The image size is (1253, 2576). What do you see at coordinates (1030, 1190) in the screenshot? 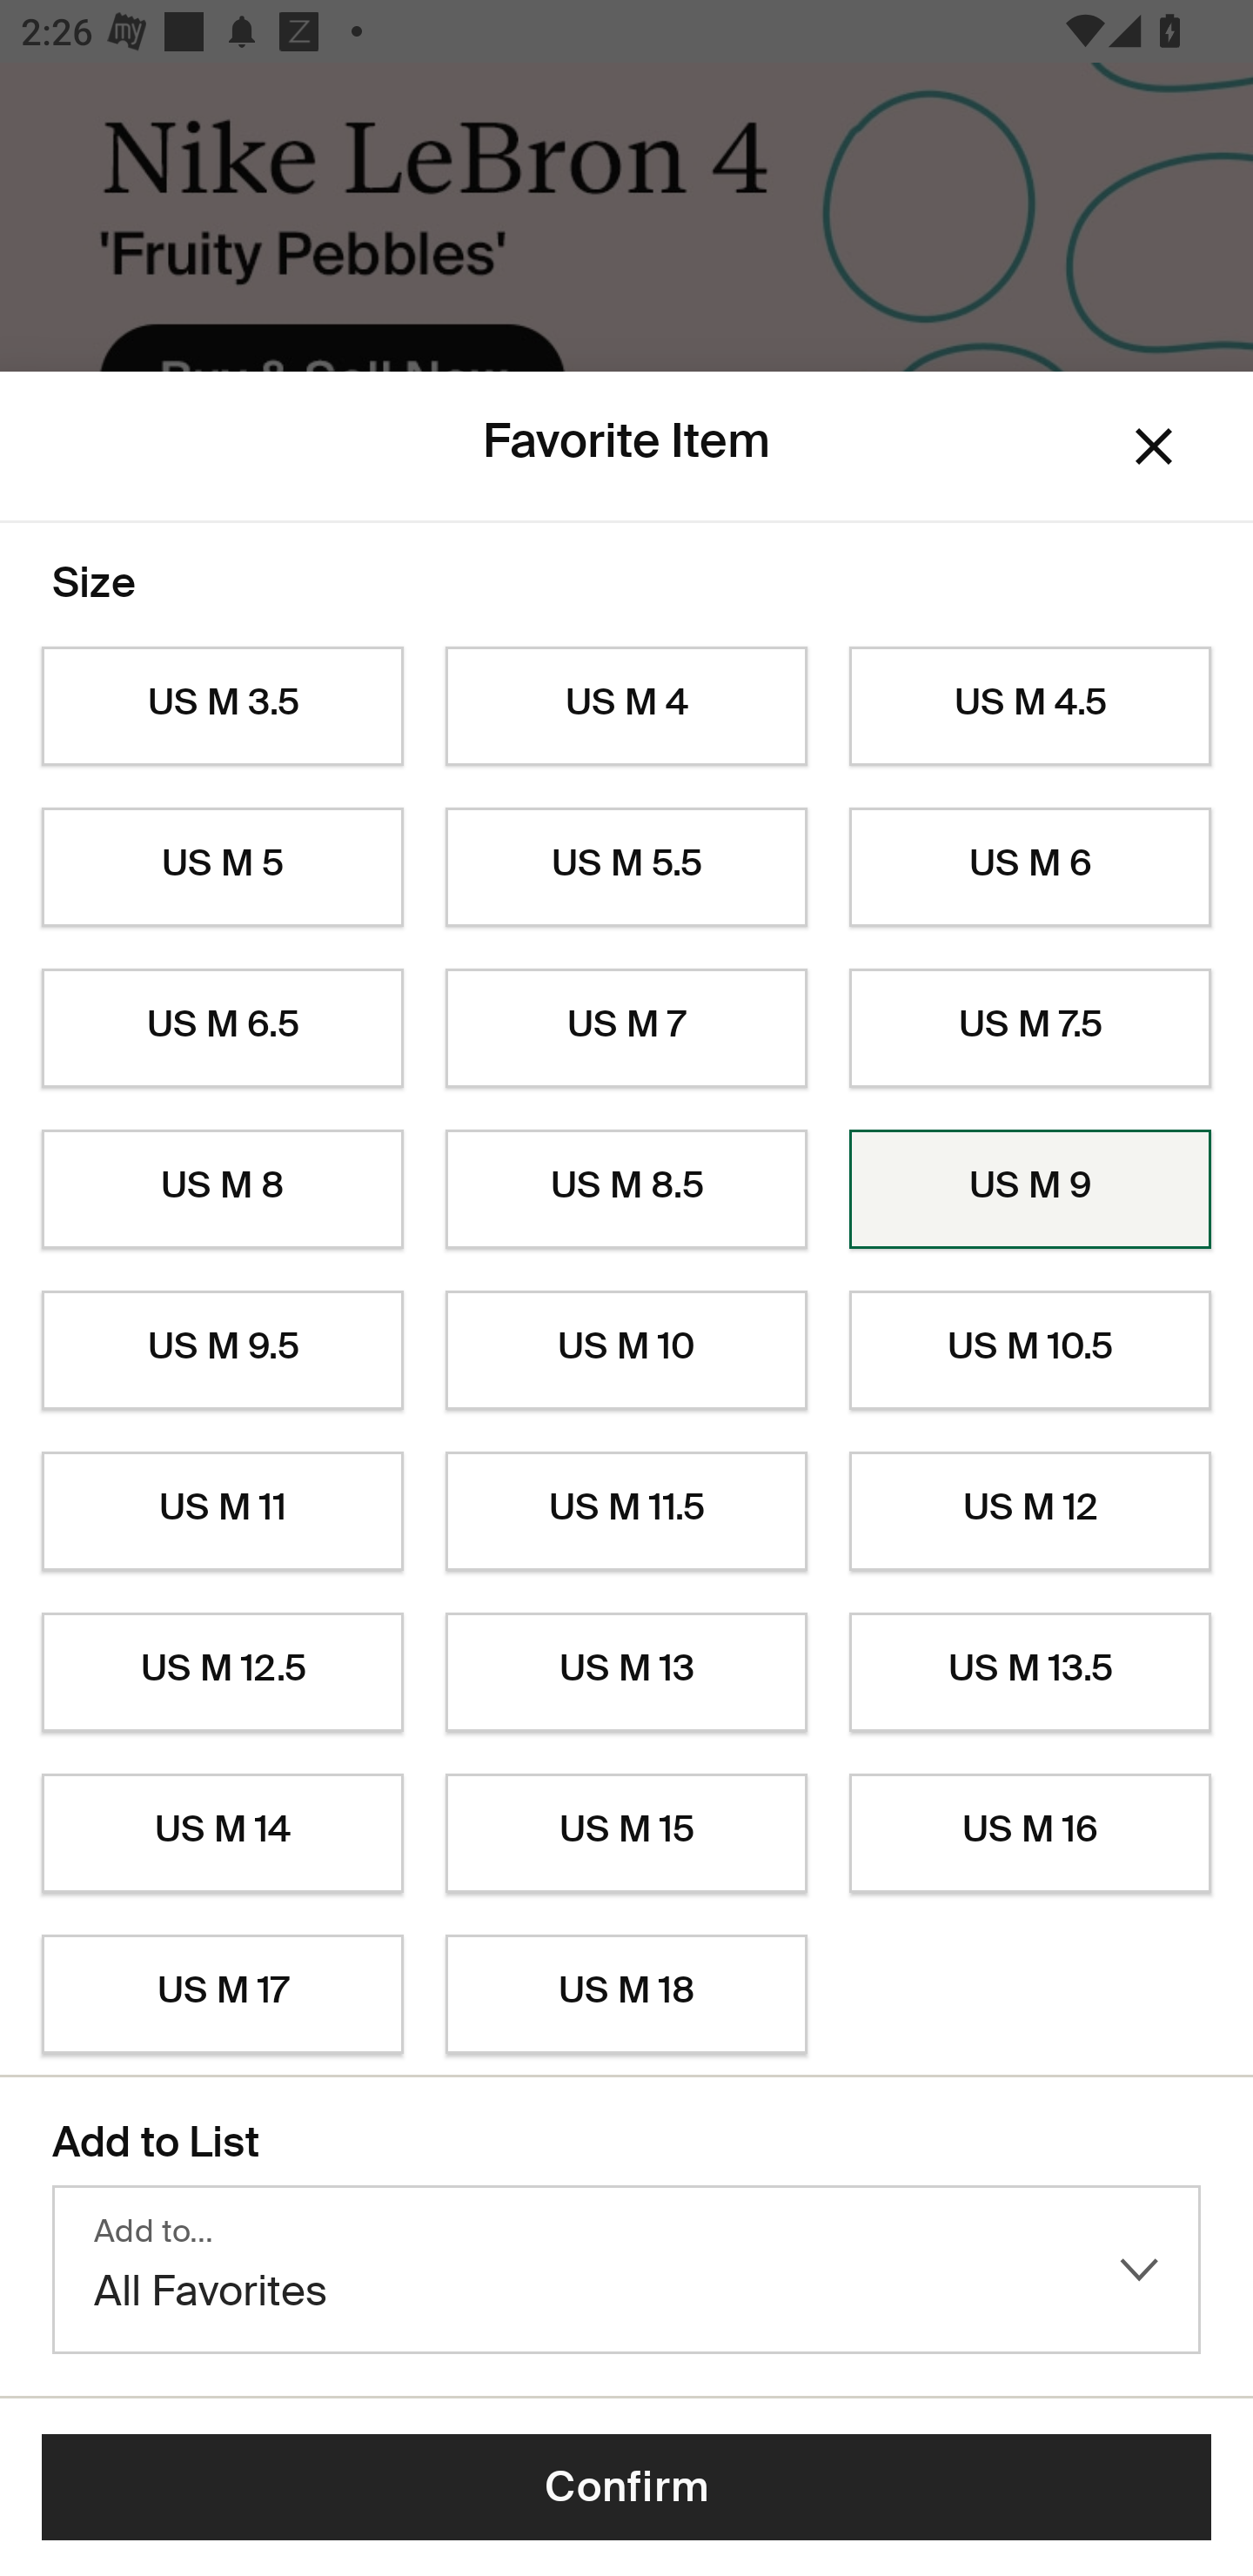
I see `US M 9` at bounding box center [1030, 1190].